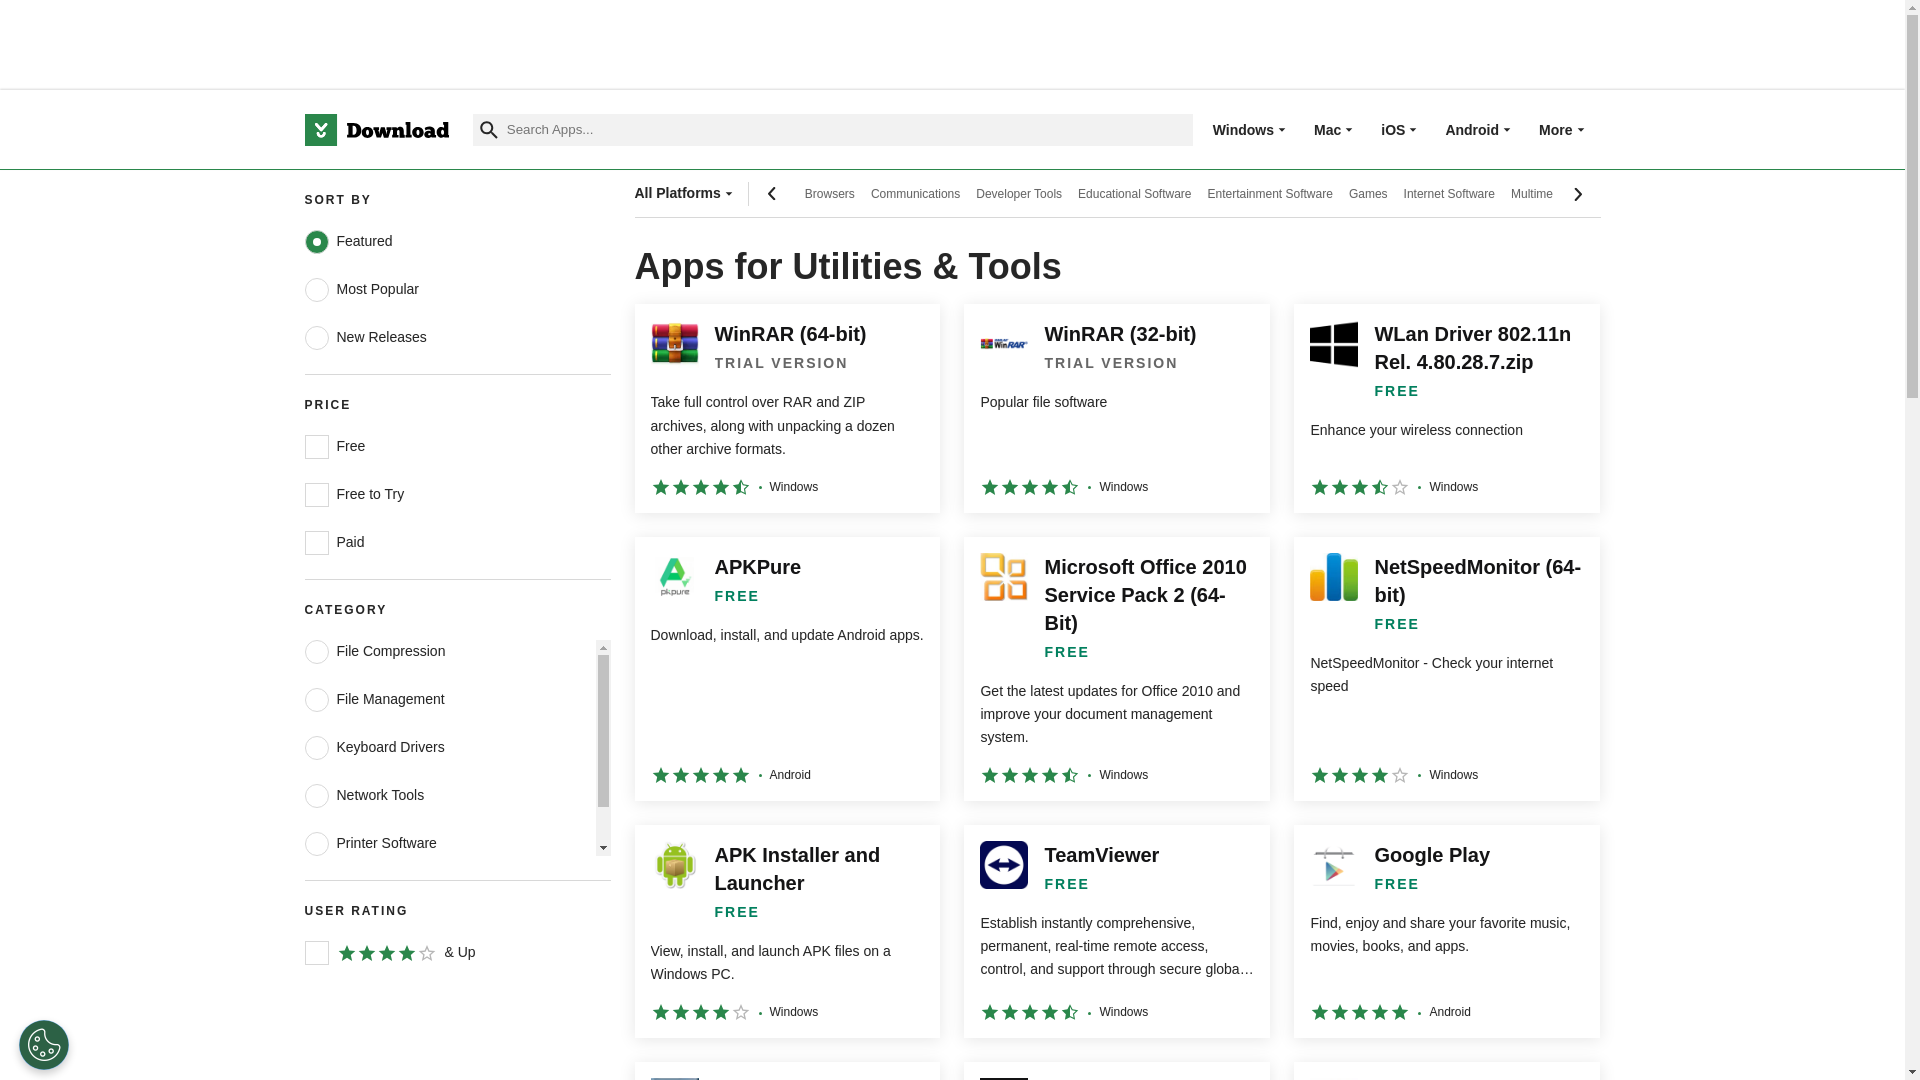  What do you see at coordinates (1446, 931) in the screenshot?
I see `Google Play` at bounding box center [1446, 931].